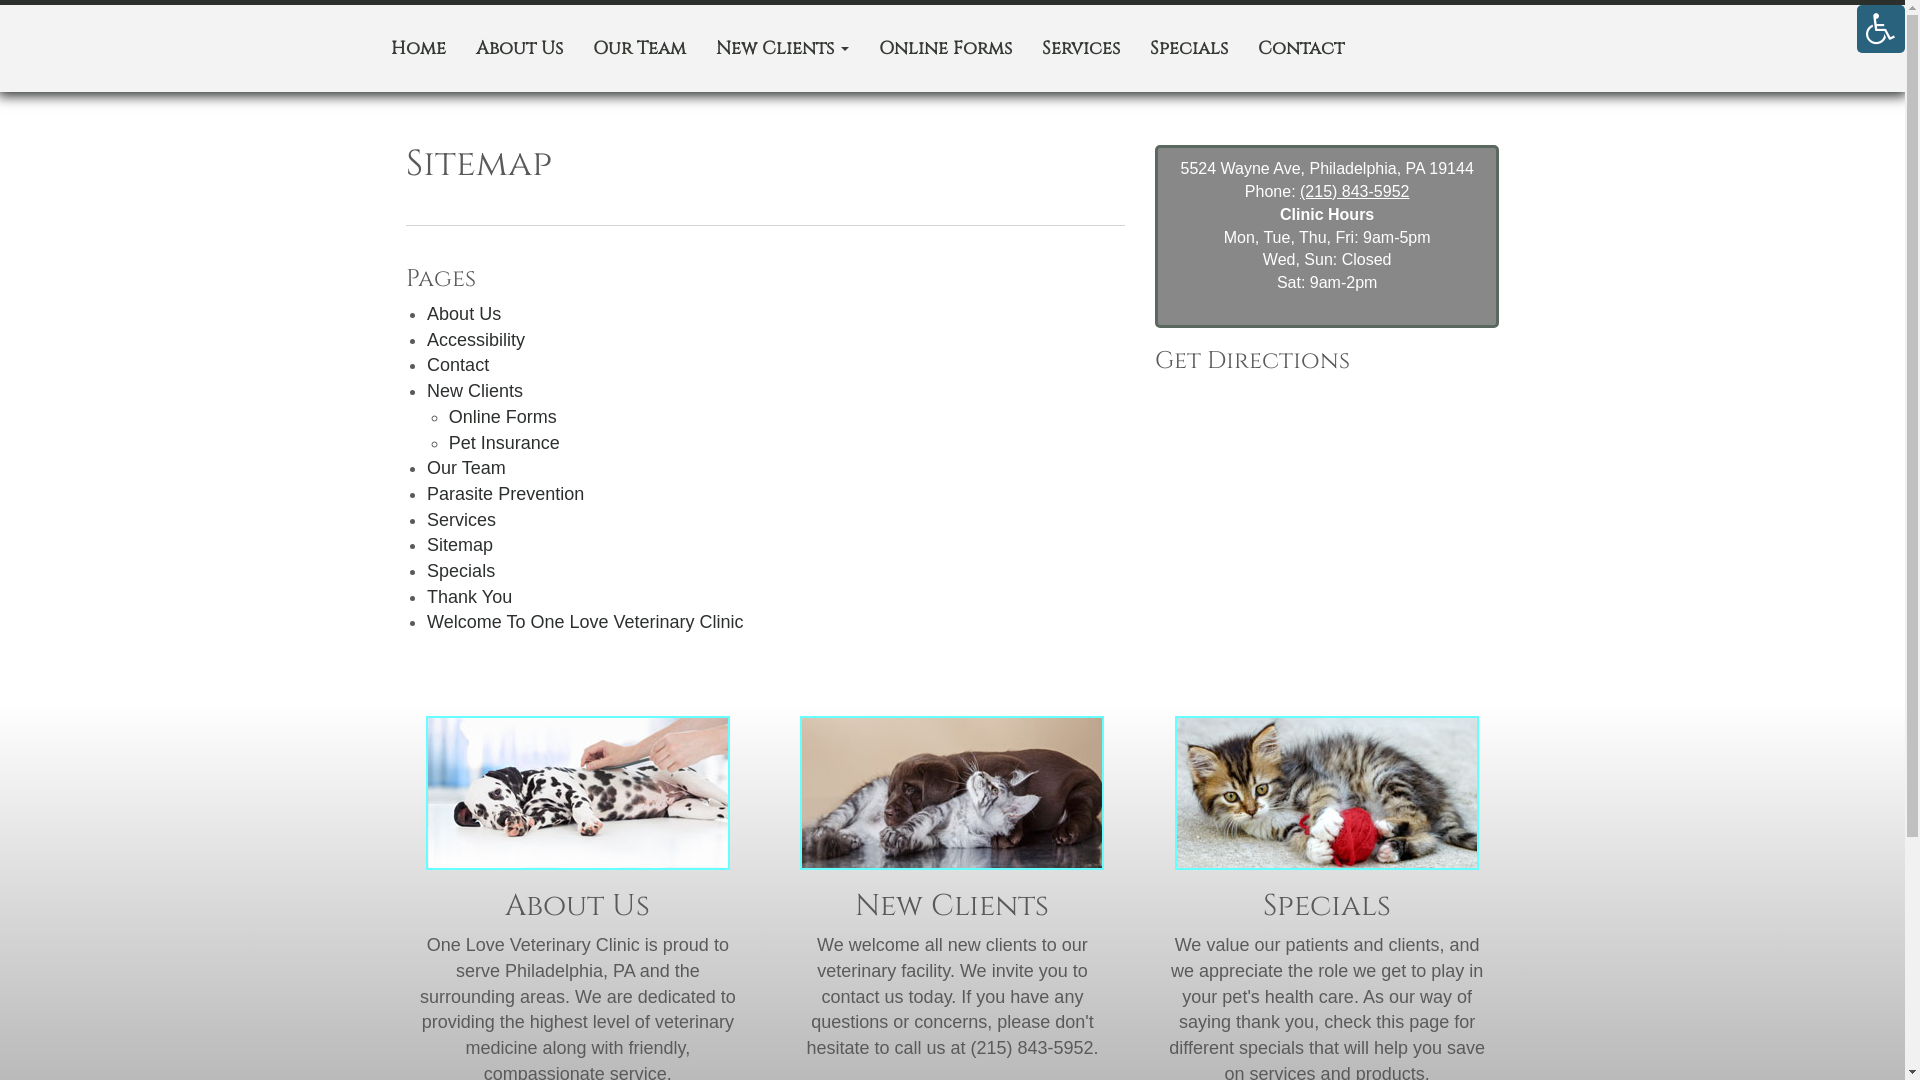 This screenshot has width=1920, height=1080. I want to click on Pet Insurance, so click(504, 442).